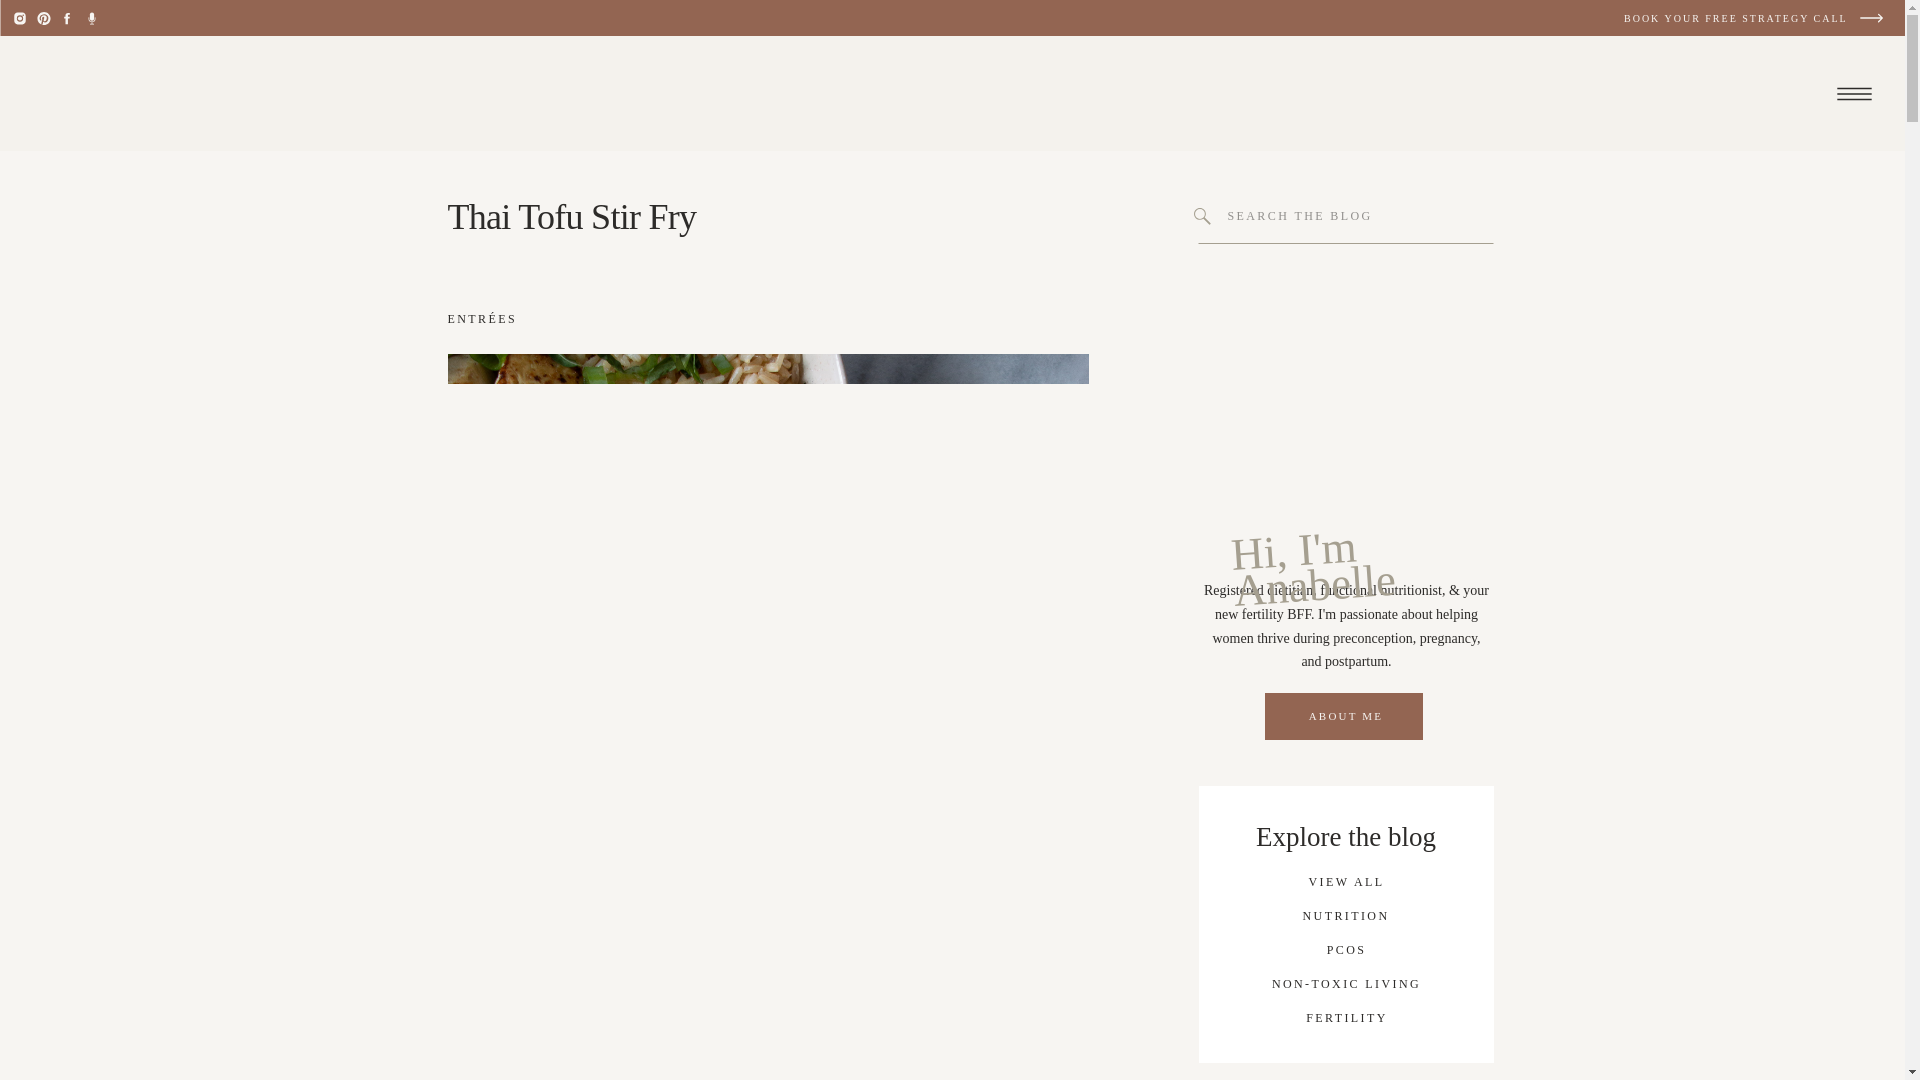 Image resolution: width=1920 pixels, height=1080 pixels. Describe the element at coordinates (1345, 716) in the screenshot. I see `ABOUT ME` at that location.